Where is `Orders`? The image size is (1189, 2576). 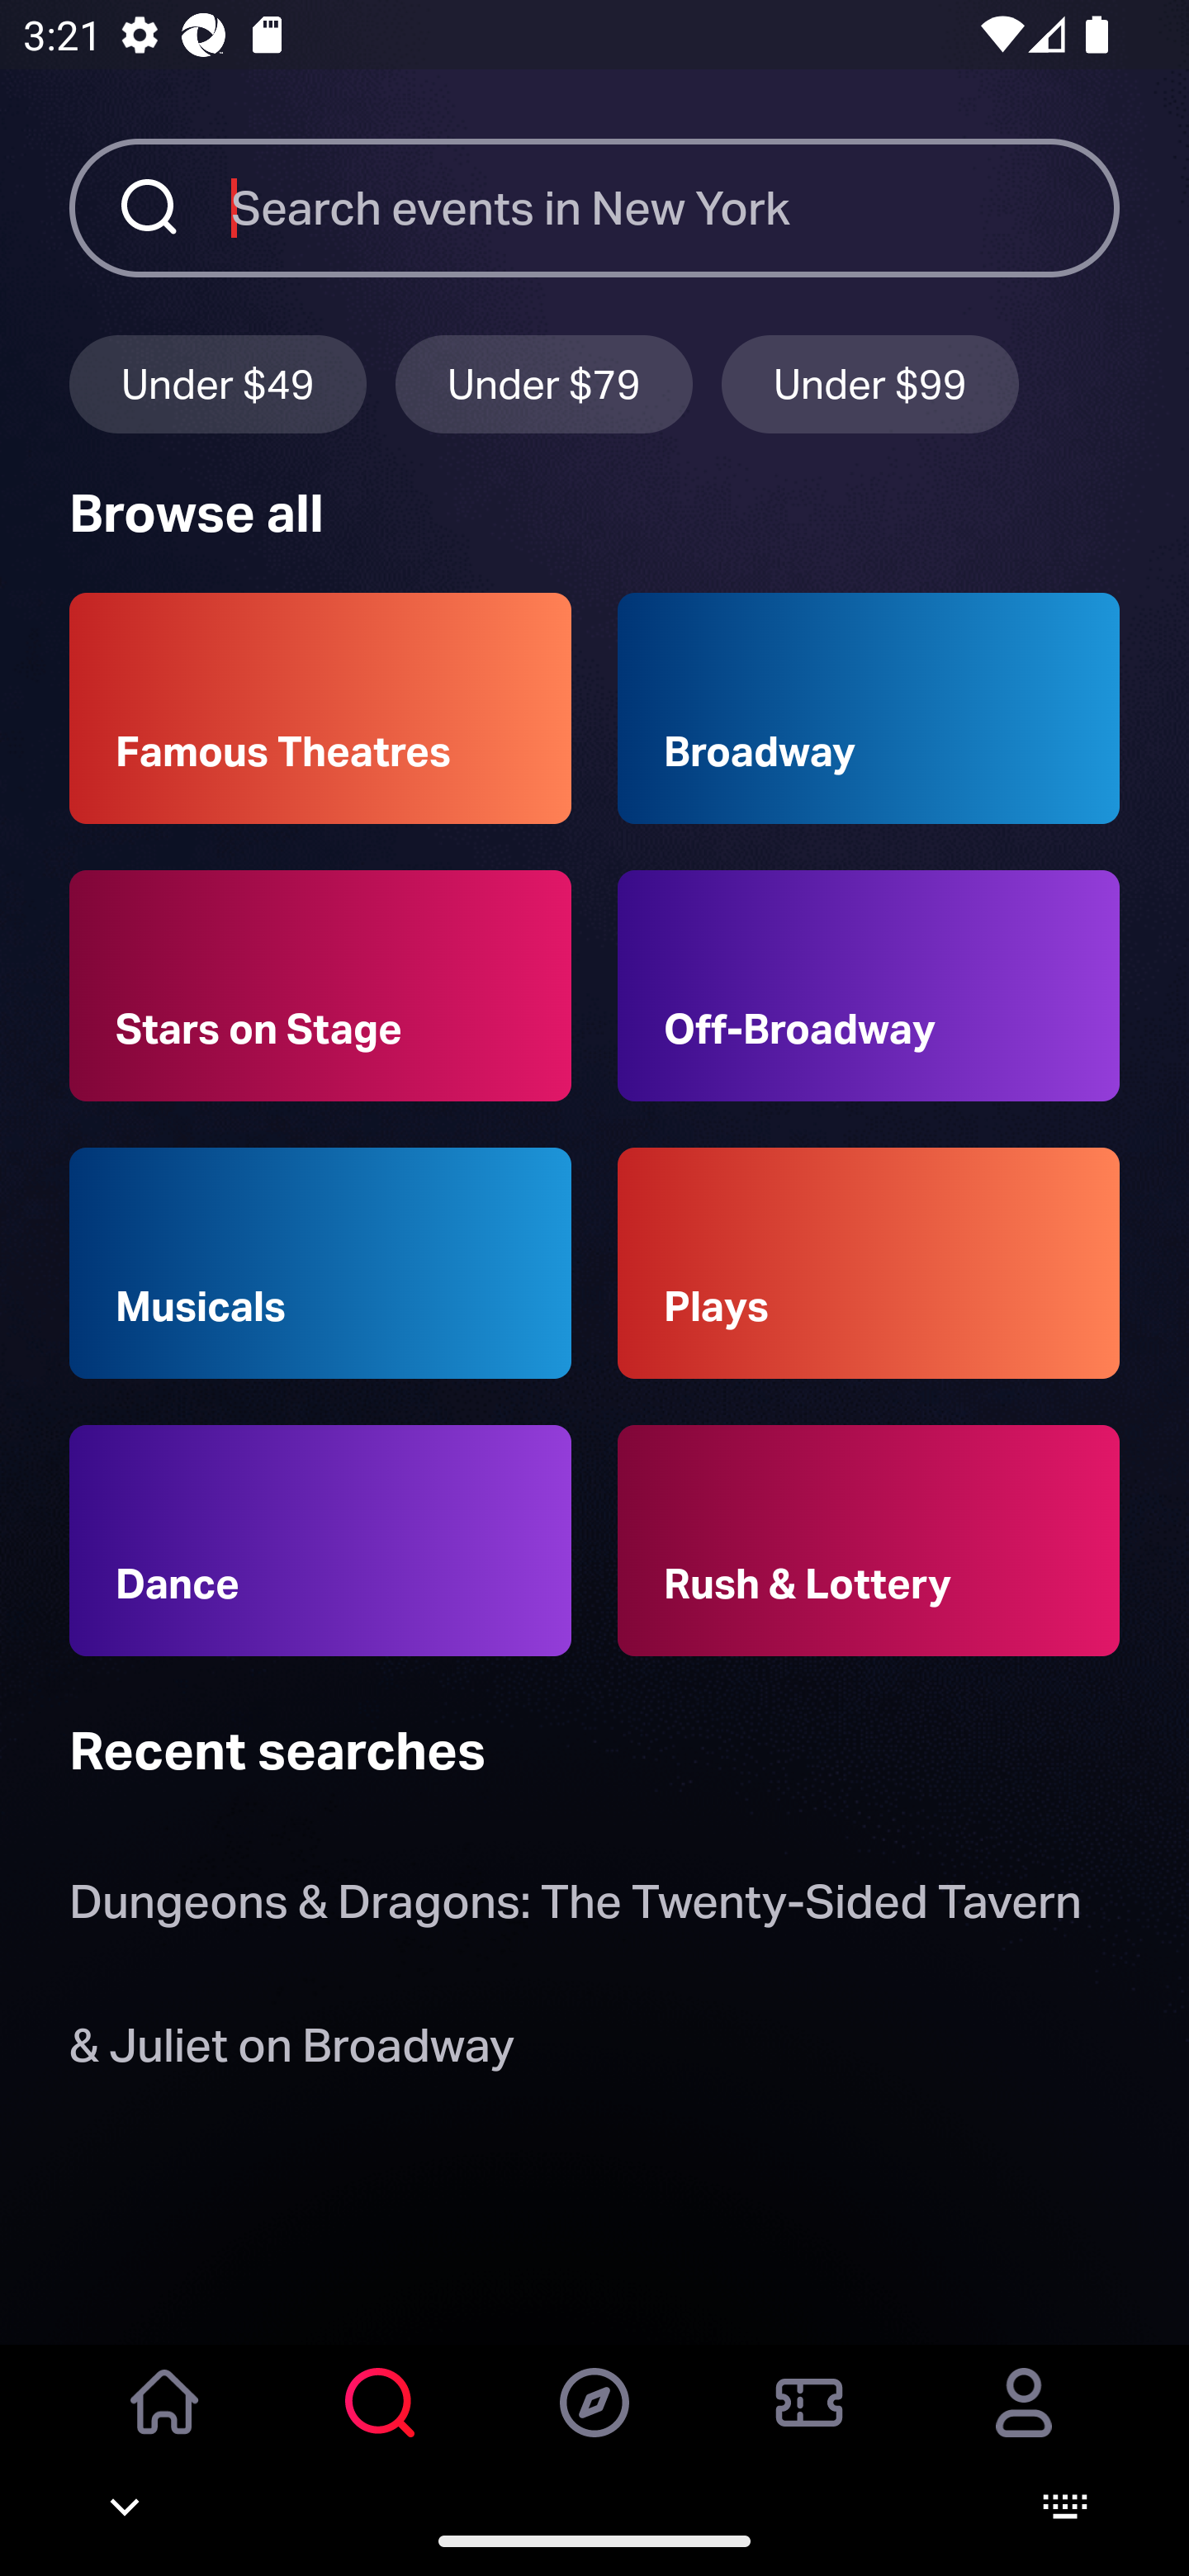
Orders is located at coordinates (809, 2425).